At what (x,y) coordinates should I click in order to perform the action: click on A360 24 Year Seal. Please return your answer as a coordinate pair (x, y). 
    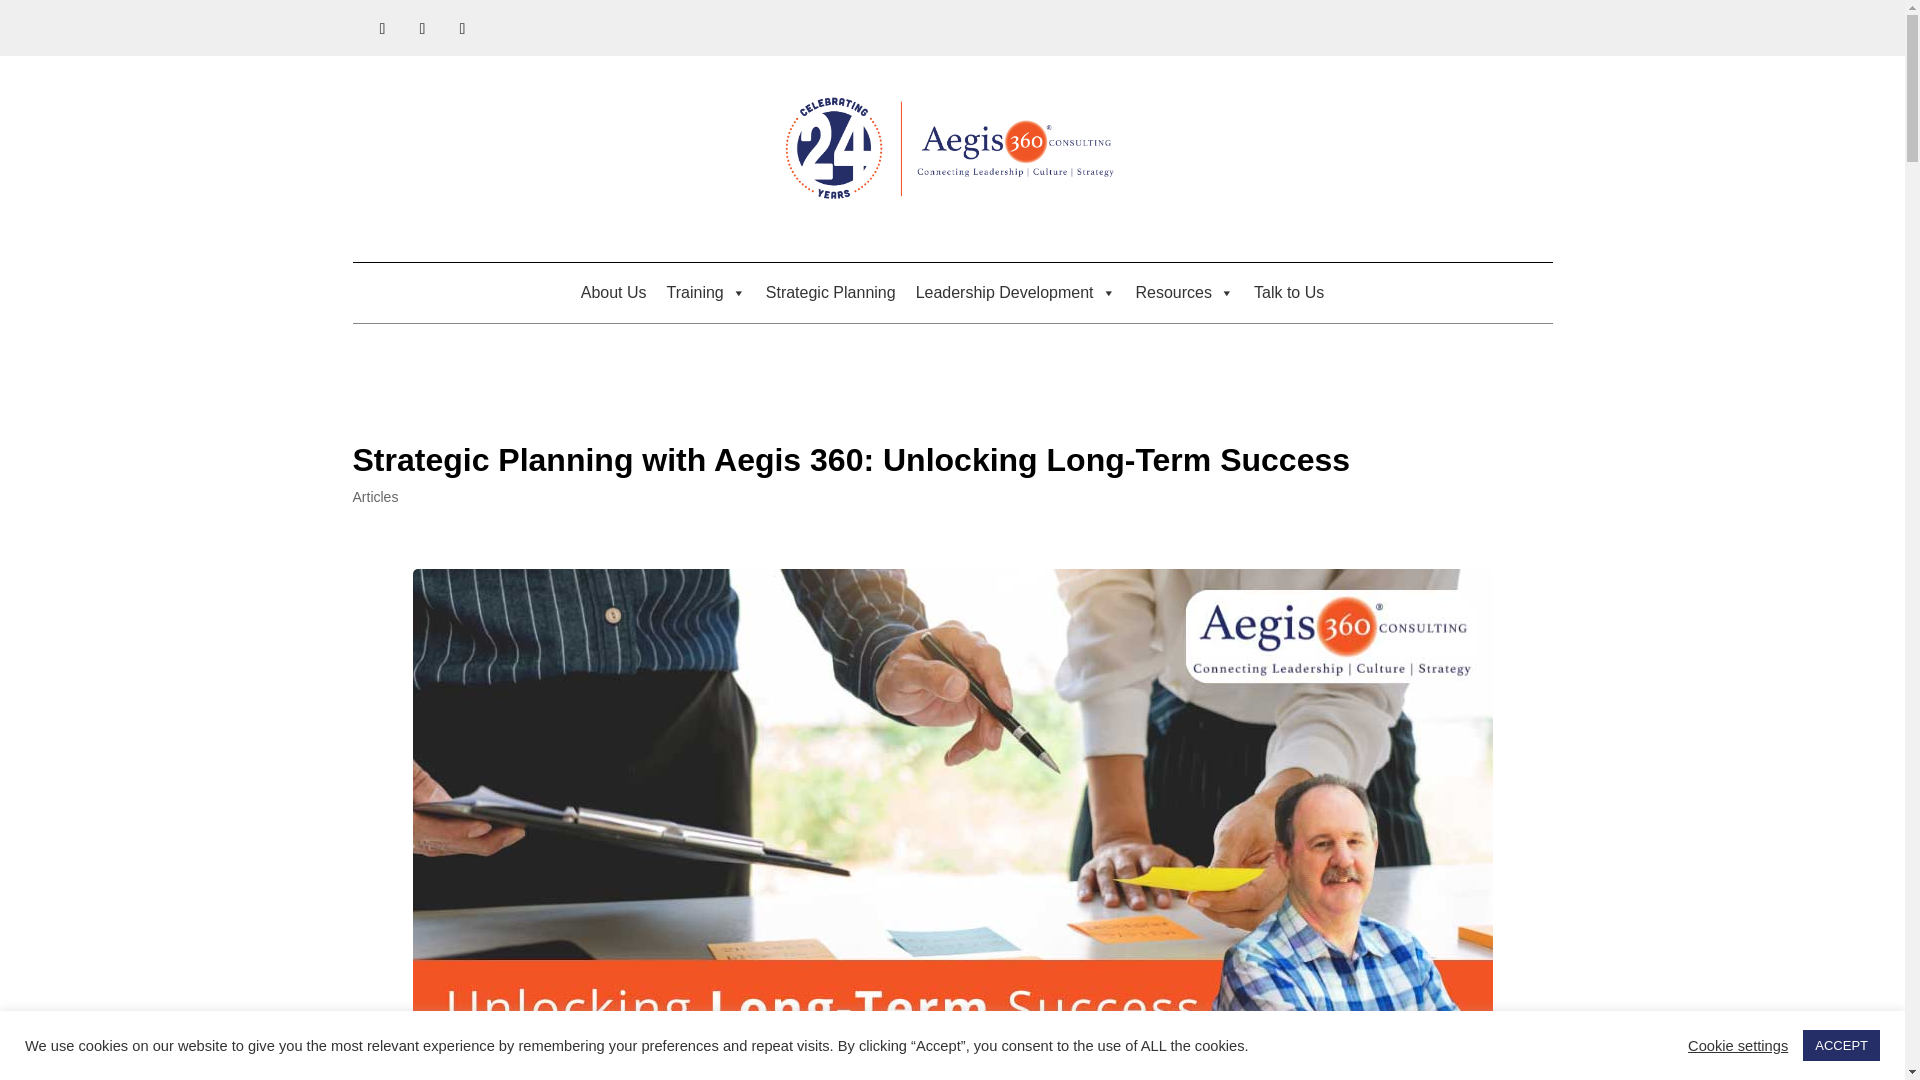
    Looking at the image, I should click on (952, 150).